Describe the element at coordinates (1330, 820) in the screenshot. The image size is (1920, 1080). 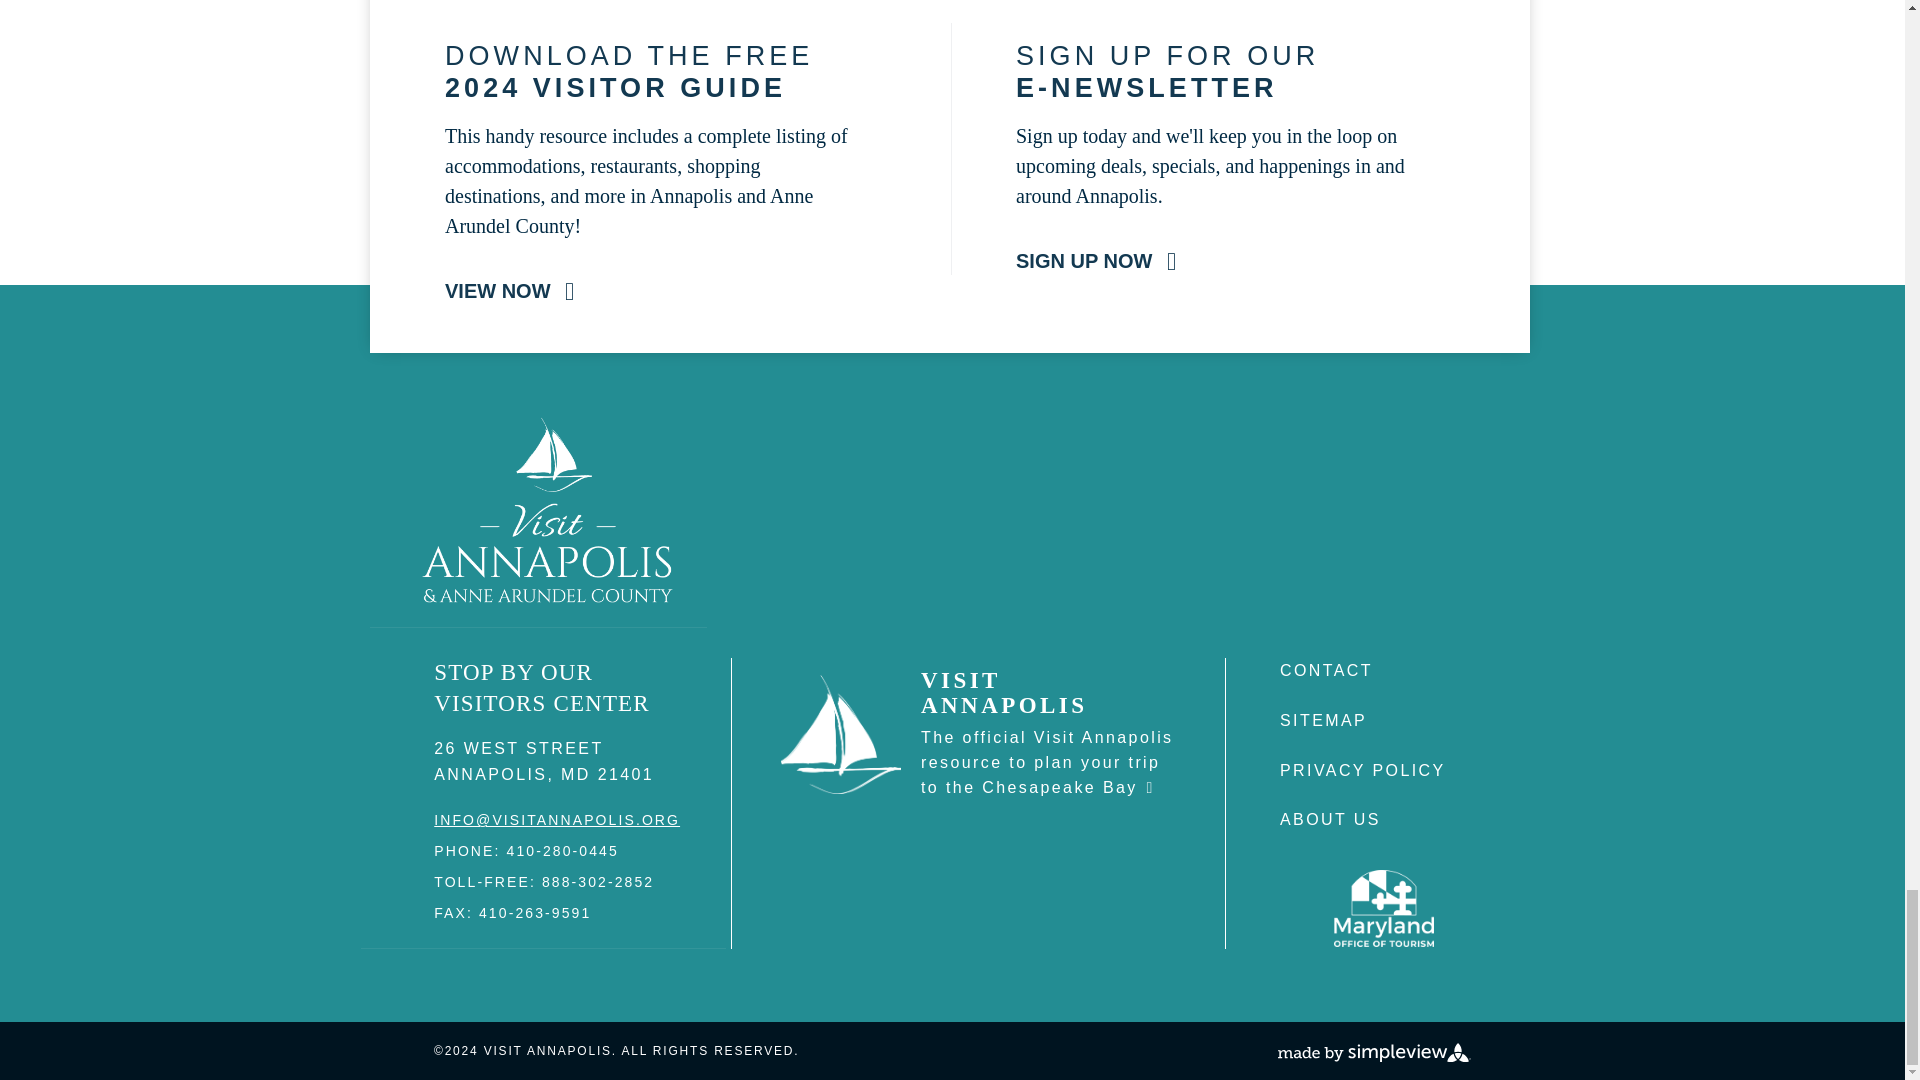
I see `About Us` at that location.